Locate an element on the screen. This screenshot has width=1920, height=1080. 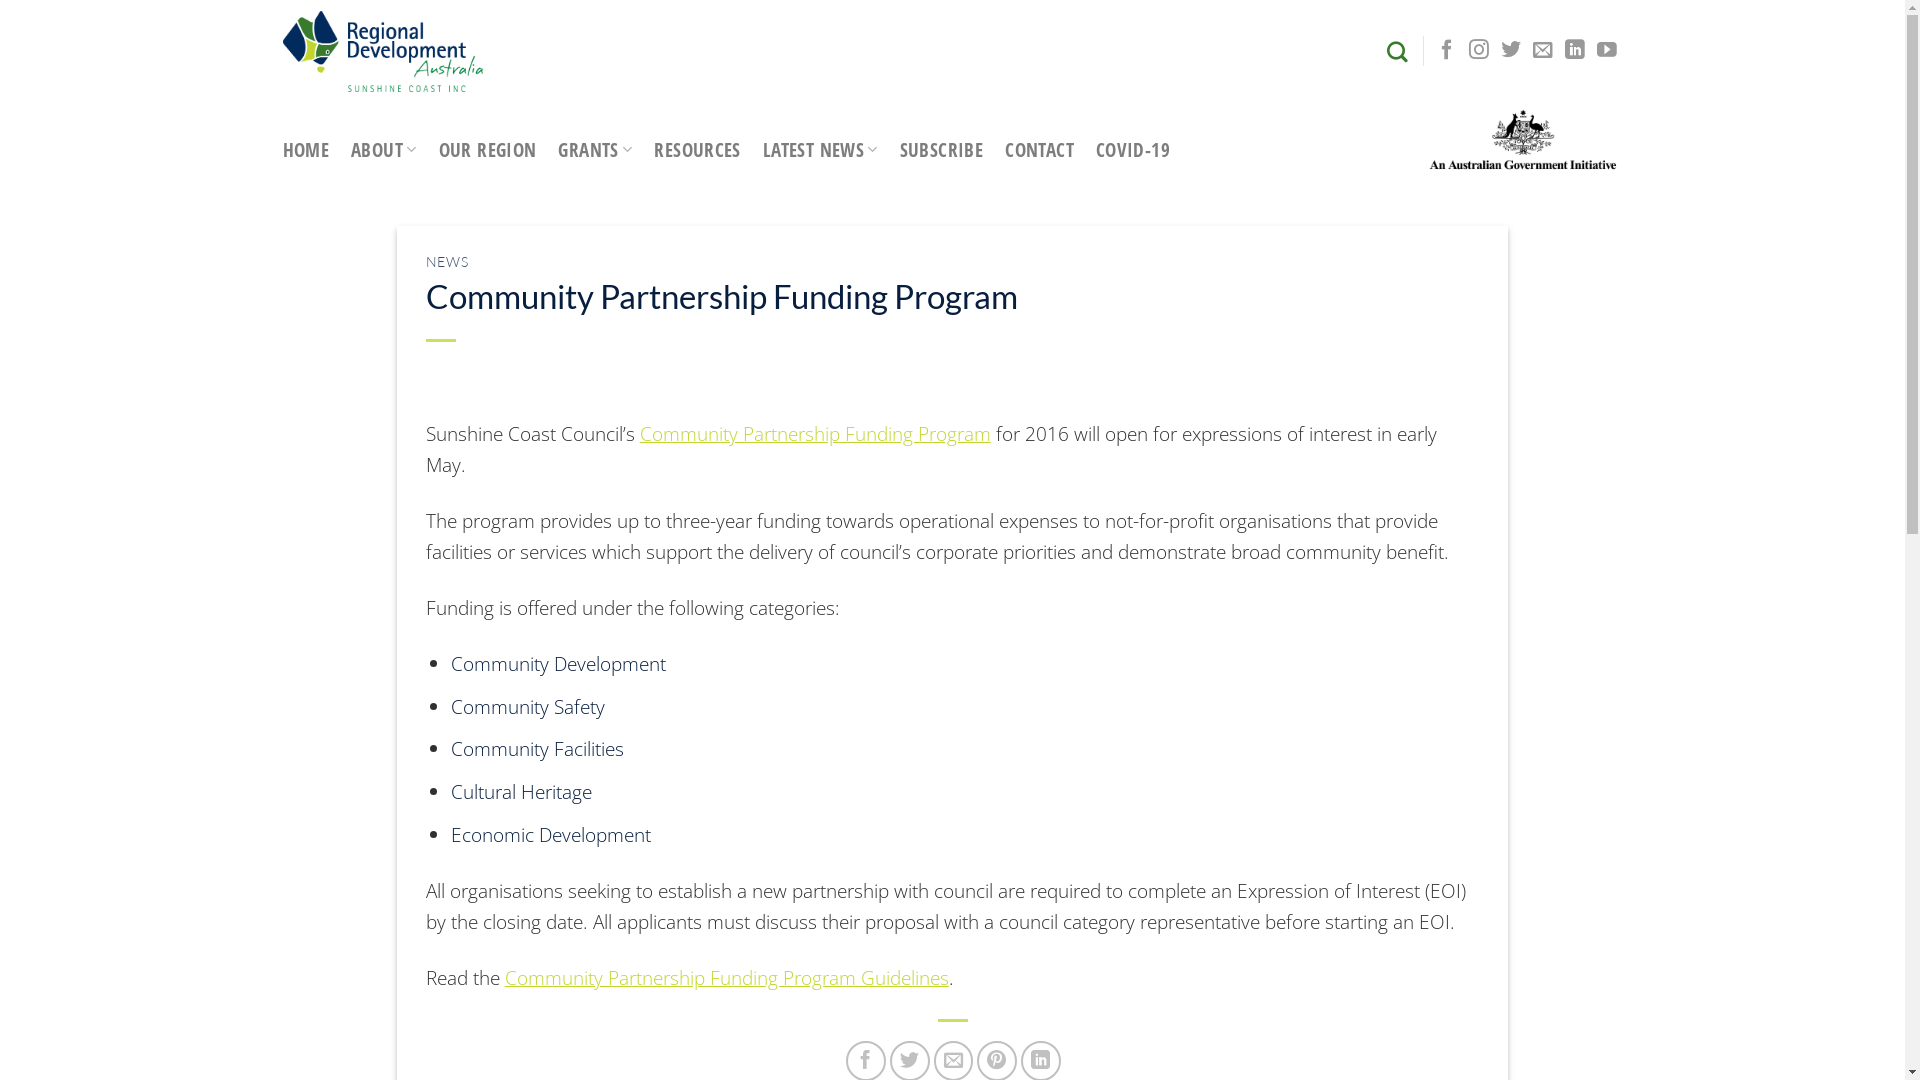
Economic Development is located at coordinates (551, 834).